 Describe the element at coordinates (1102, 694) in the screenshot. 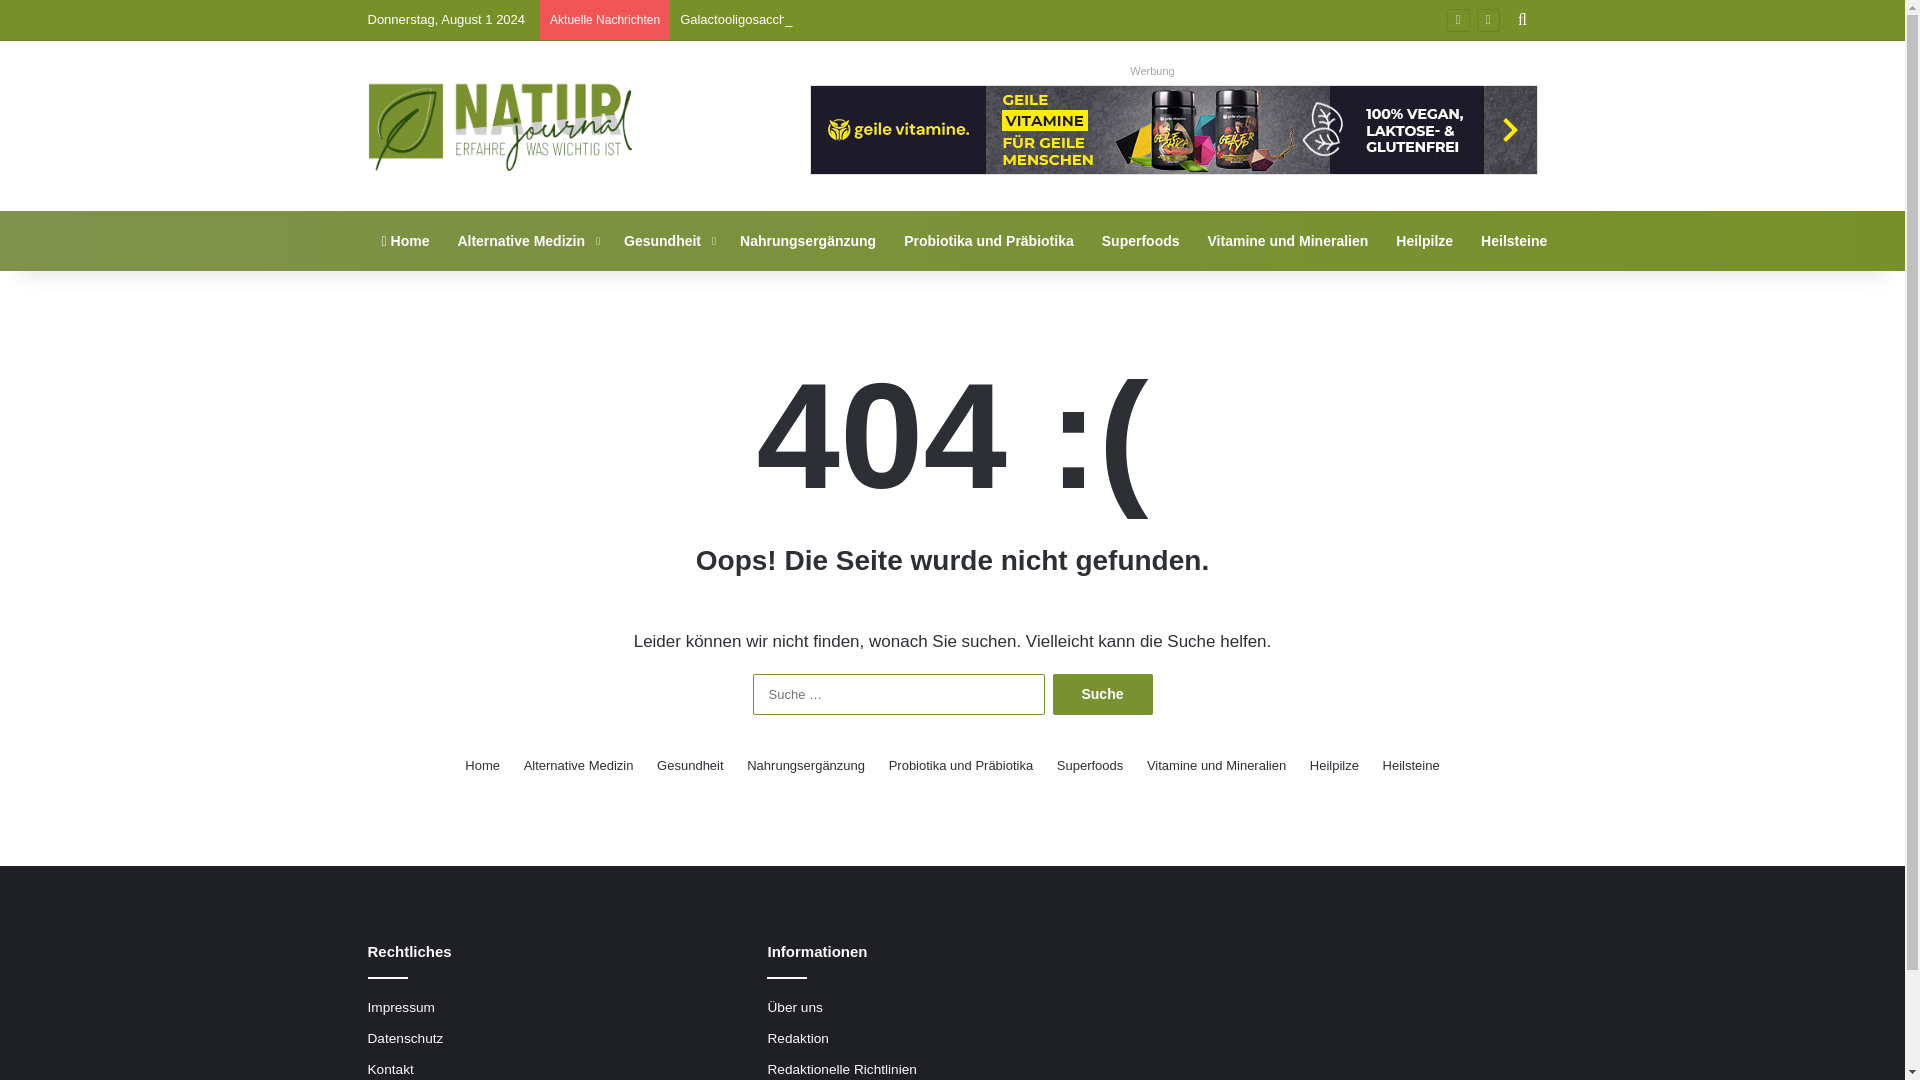

I see `Suche` at that location.